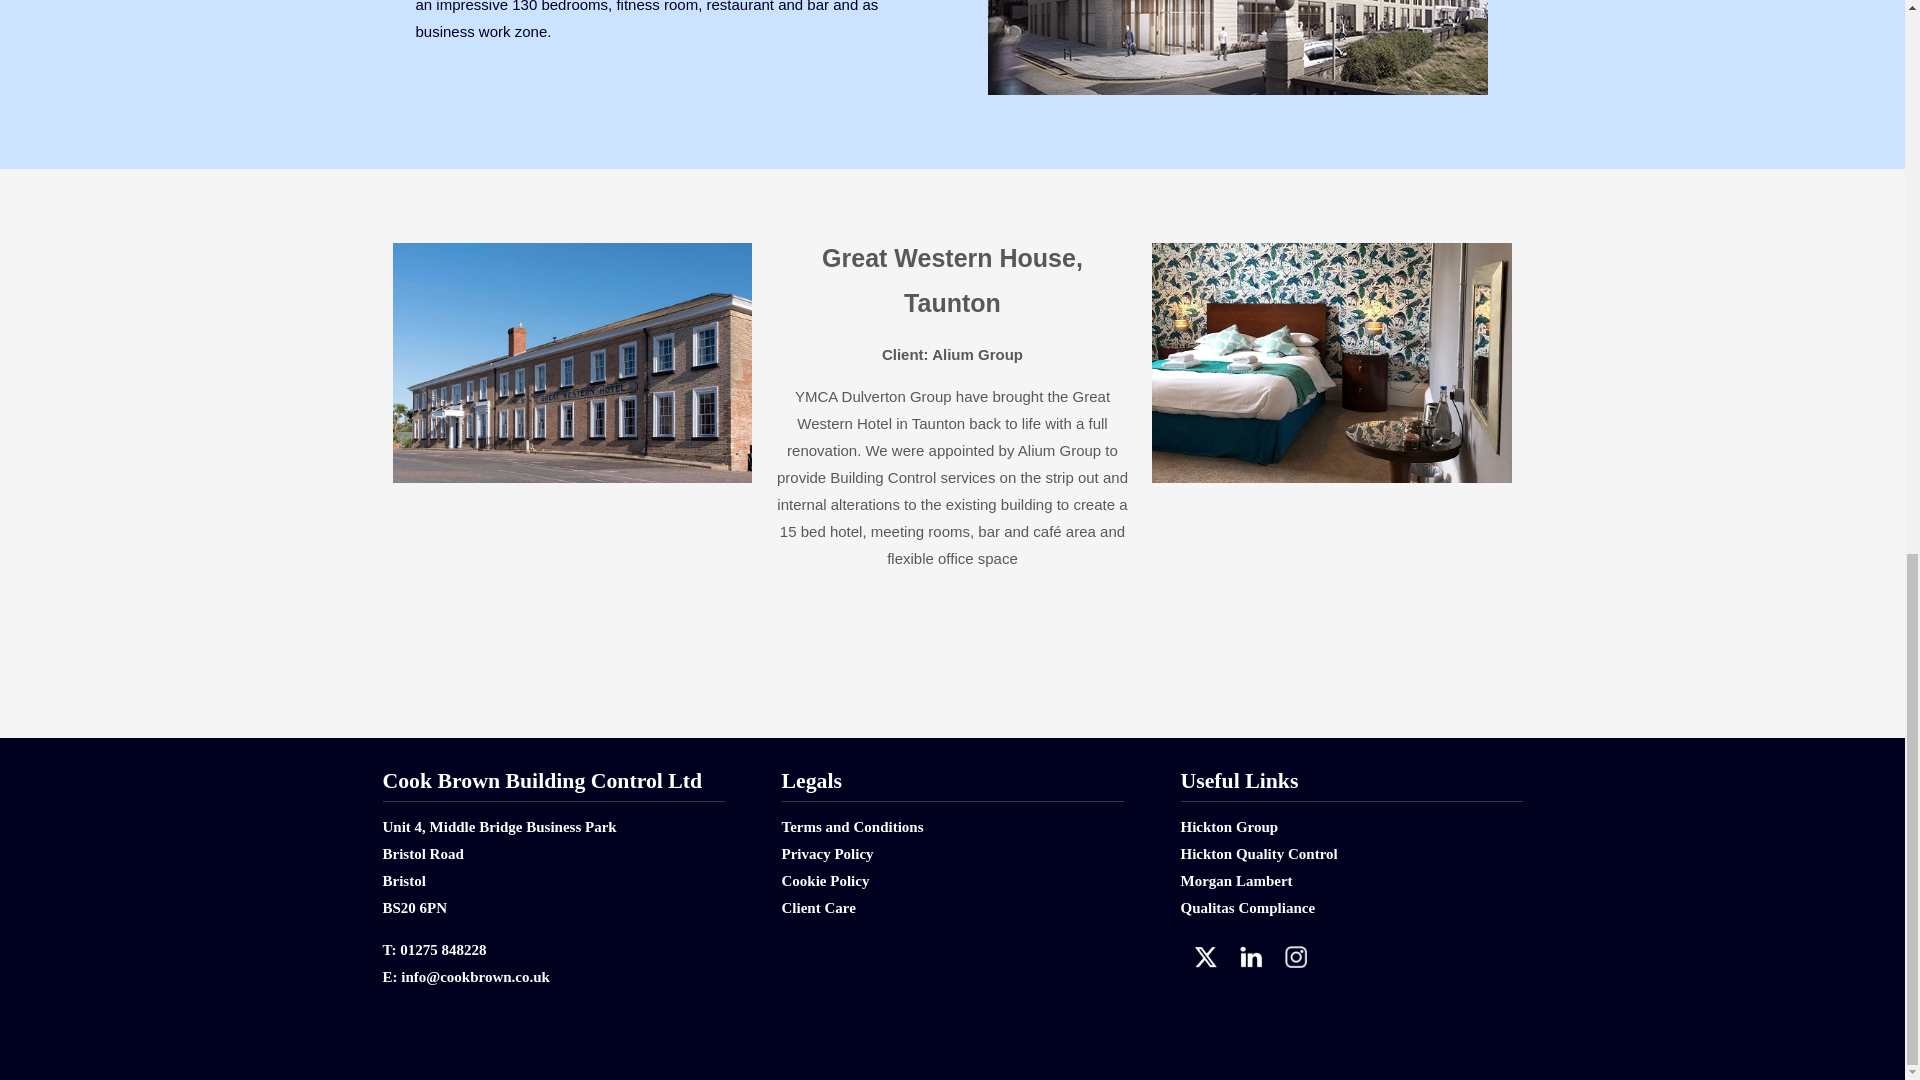 Image resolution: width=1920 pixels, height=1080 pixels. Describe the element at coordinates (1229, 826) in the screenshot. I see `Hickton Group` at that location.